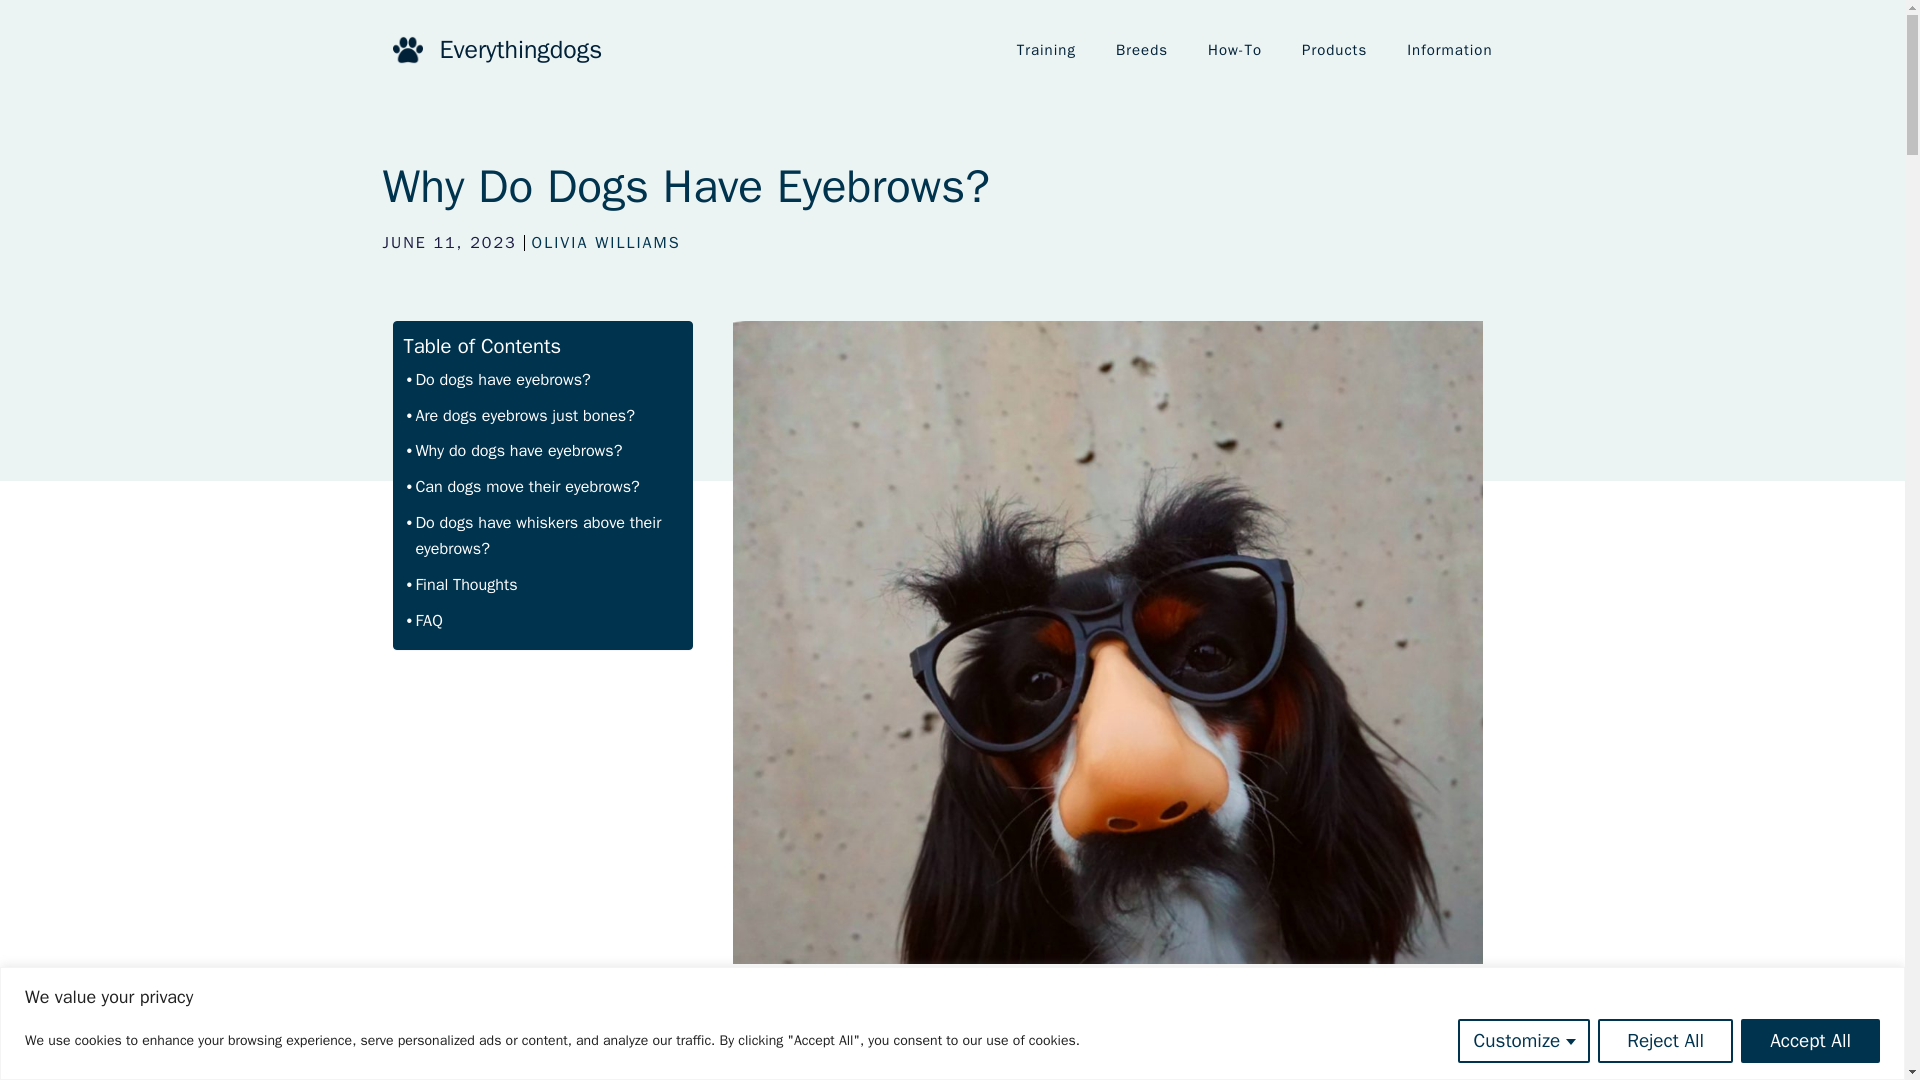 The image size is (1920, 1080). I want to click on Why do dogs have eyebrows?, so click(514, 450).